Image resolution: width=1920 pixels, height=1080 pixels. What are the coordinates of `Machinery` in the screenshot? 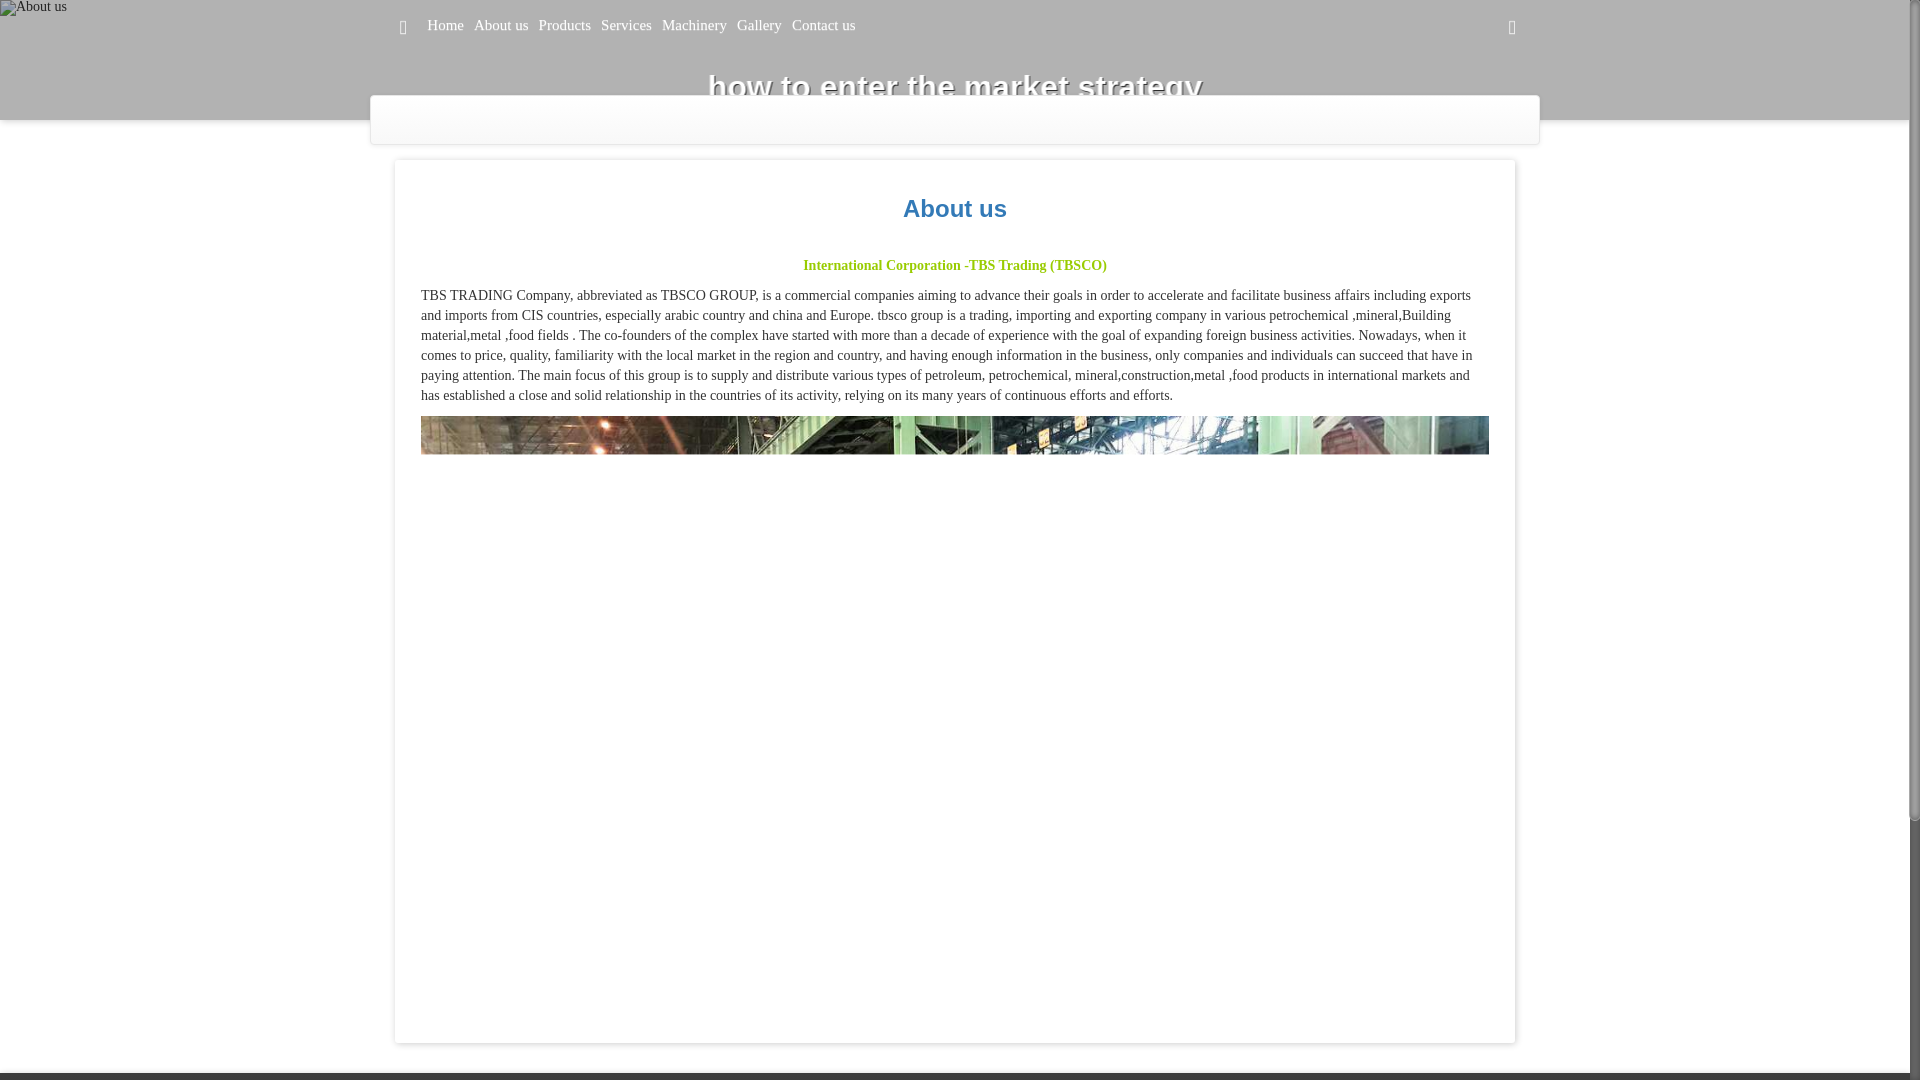 It's located at (694, 24).